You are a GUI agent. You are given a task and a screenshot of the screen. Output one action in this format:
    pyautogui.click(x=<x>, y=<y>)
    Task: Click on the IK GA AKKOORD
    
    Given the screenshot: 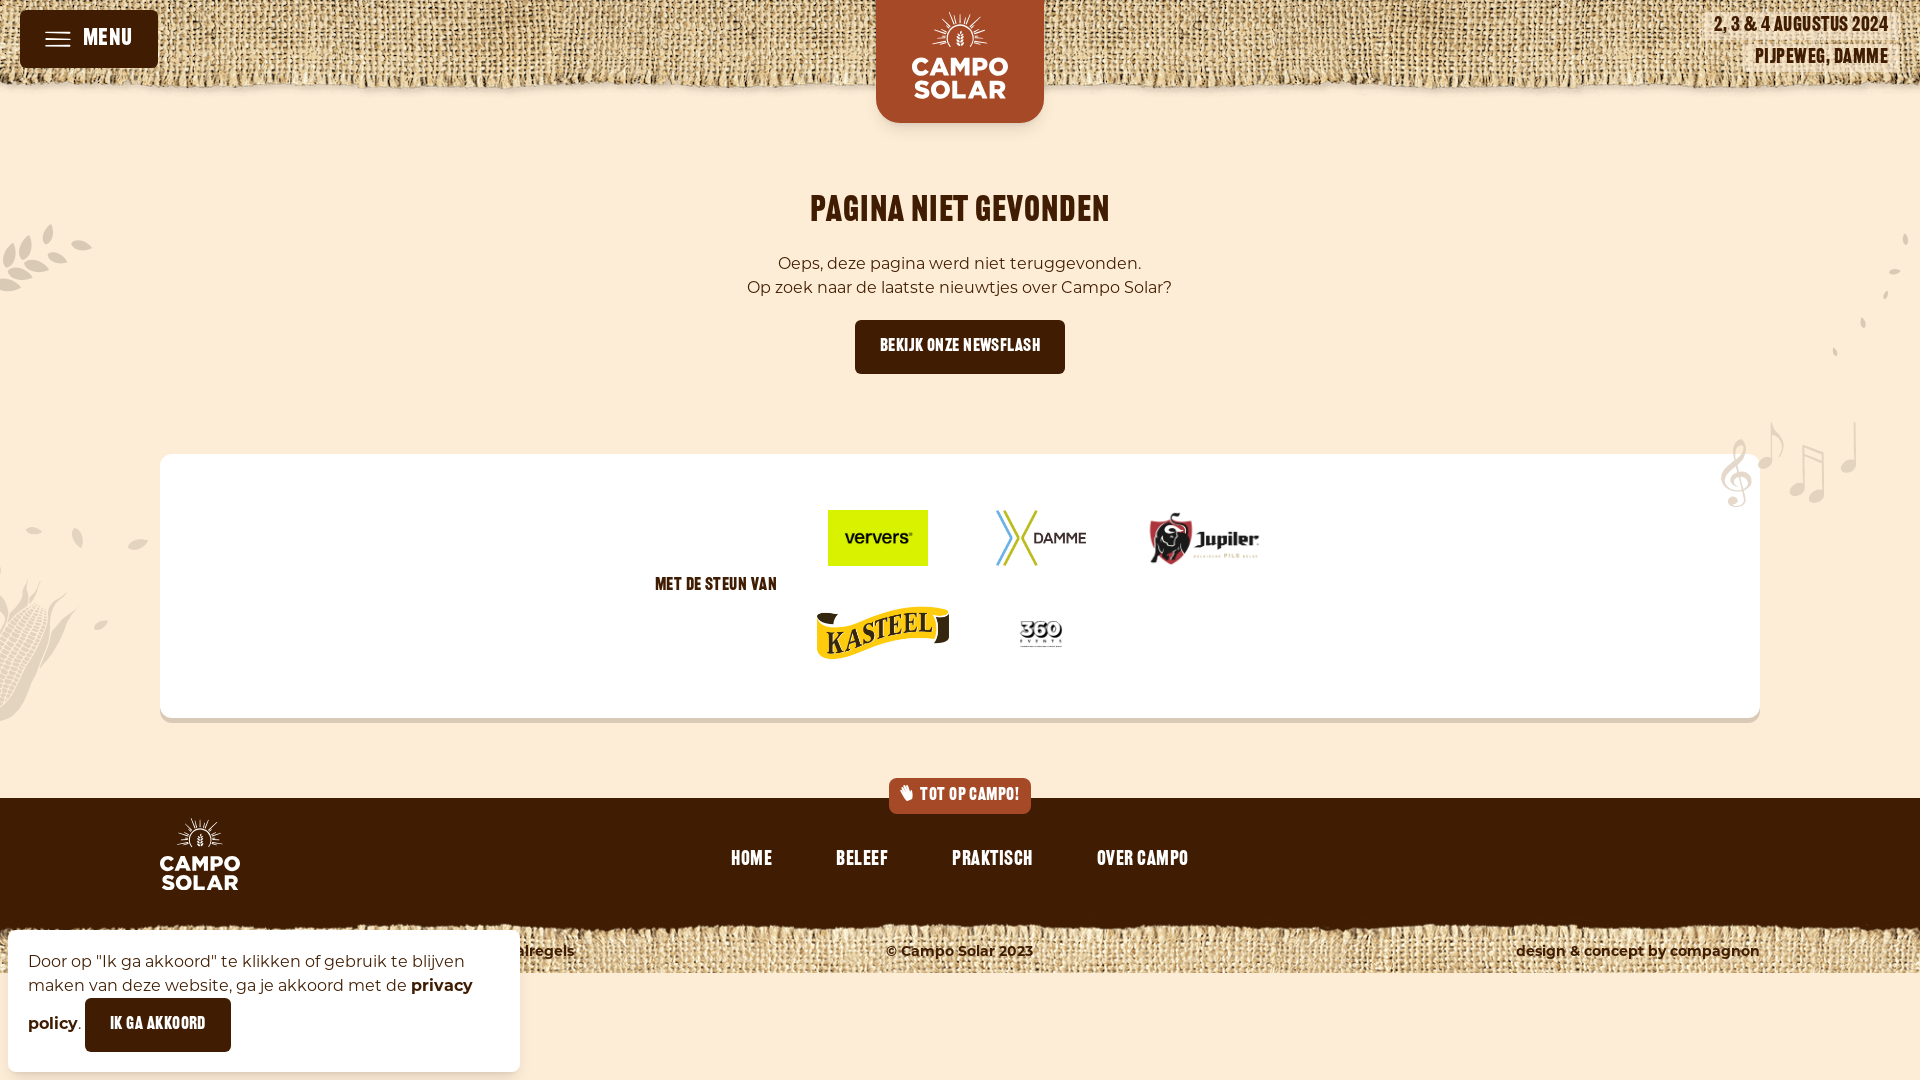 What is the action you would take?
    pyautogui.click(x=158, y=1025)
    